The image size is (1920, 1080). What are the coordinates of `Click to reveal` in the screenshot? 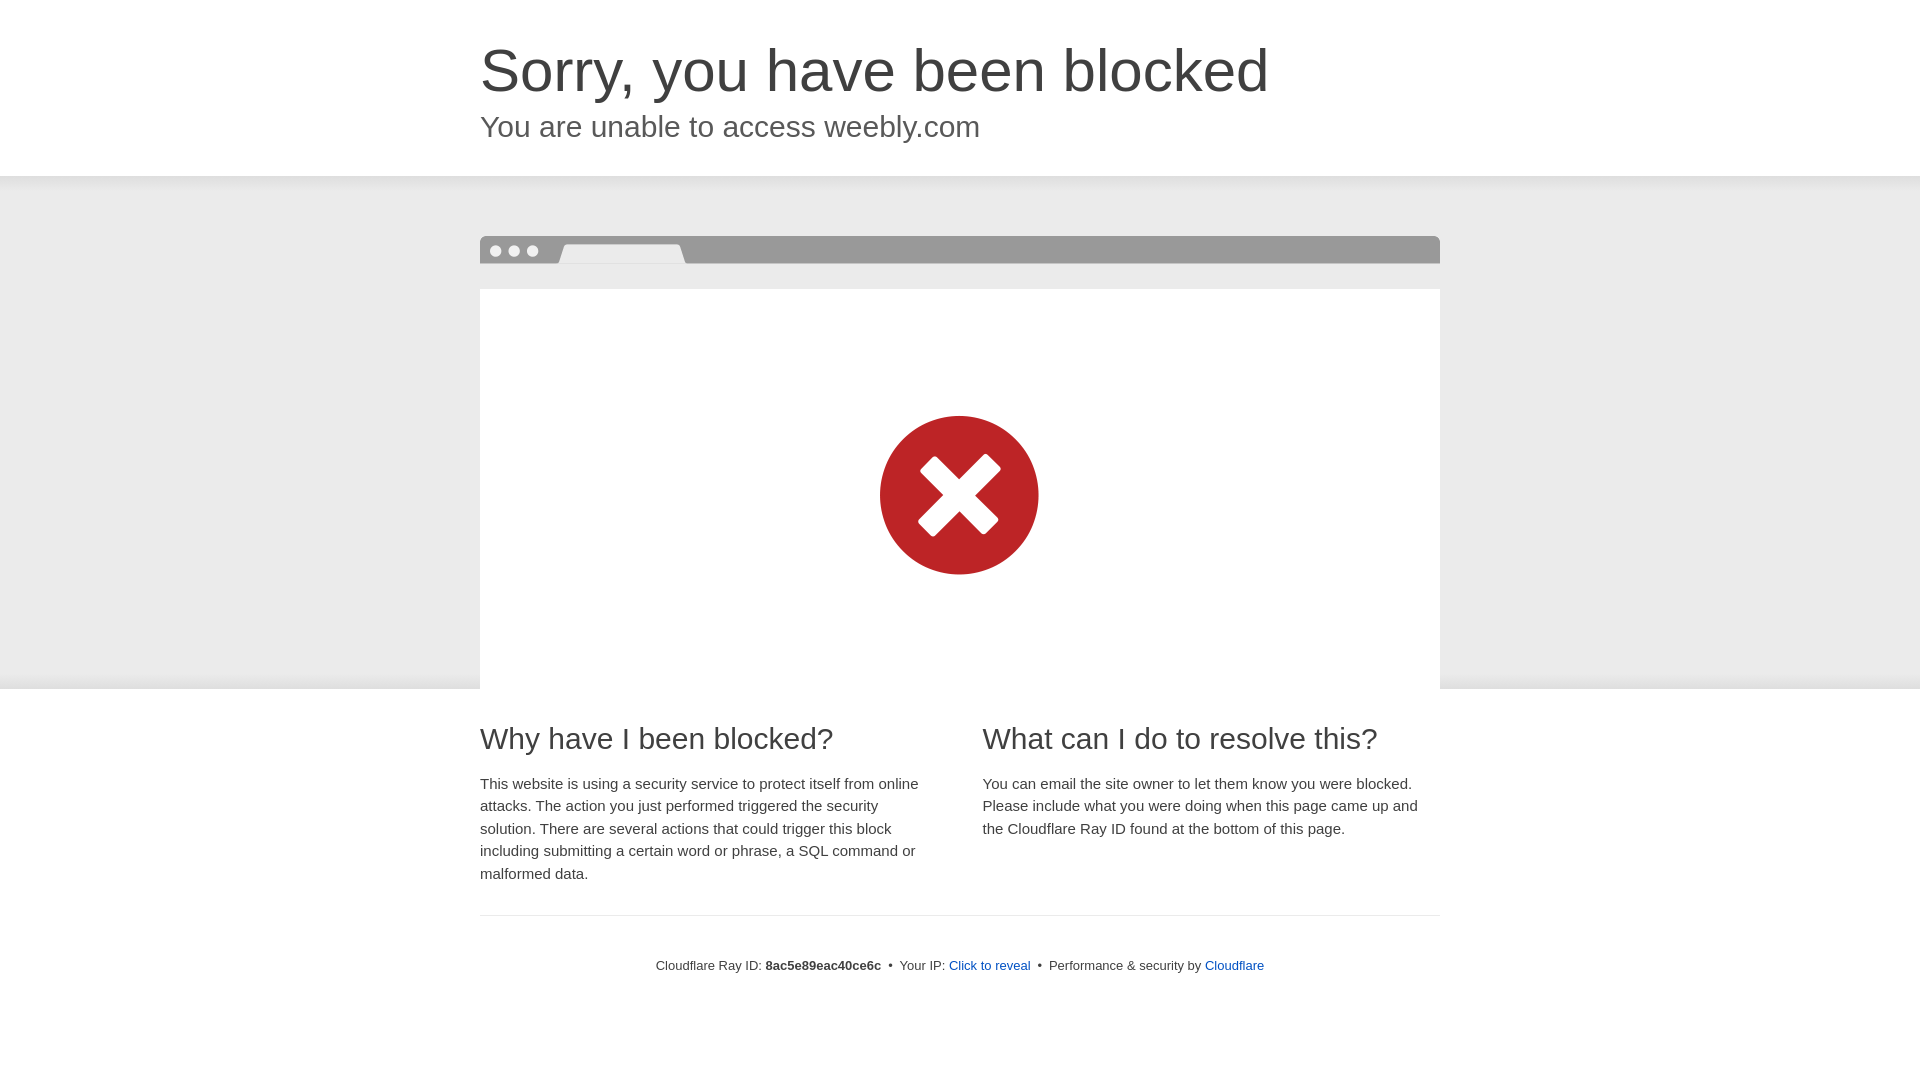 It's located at (990, 966).